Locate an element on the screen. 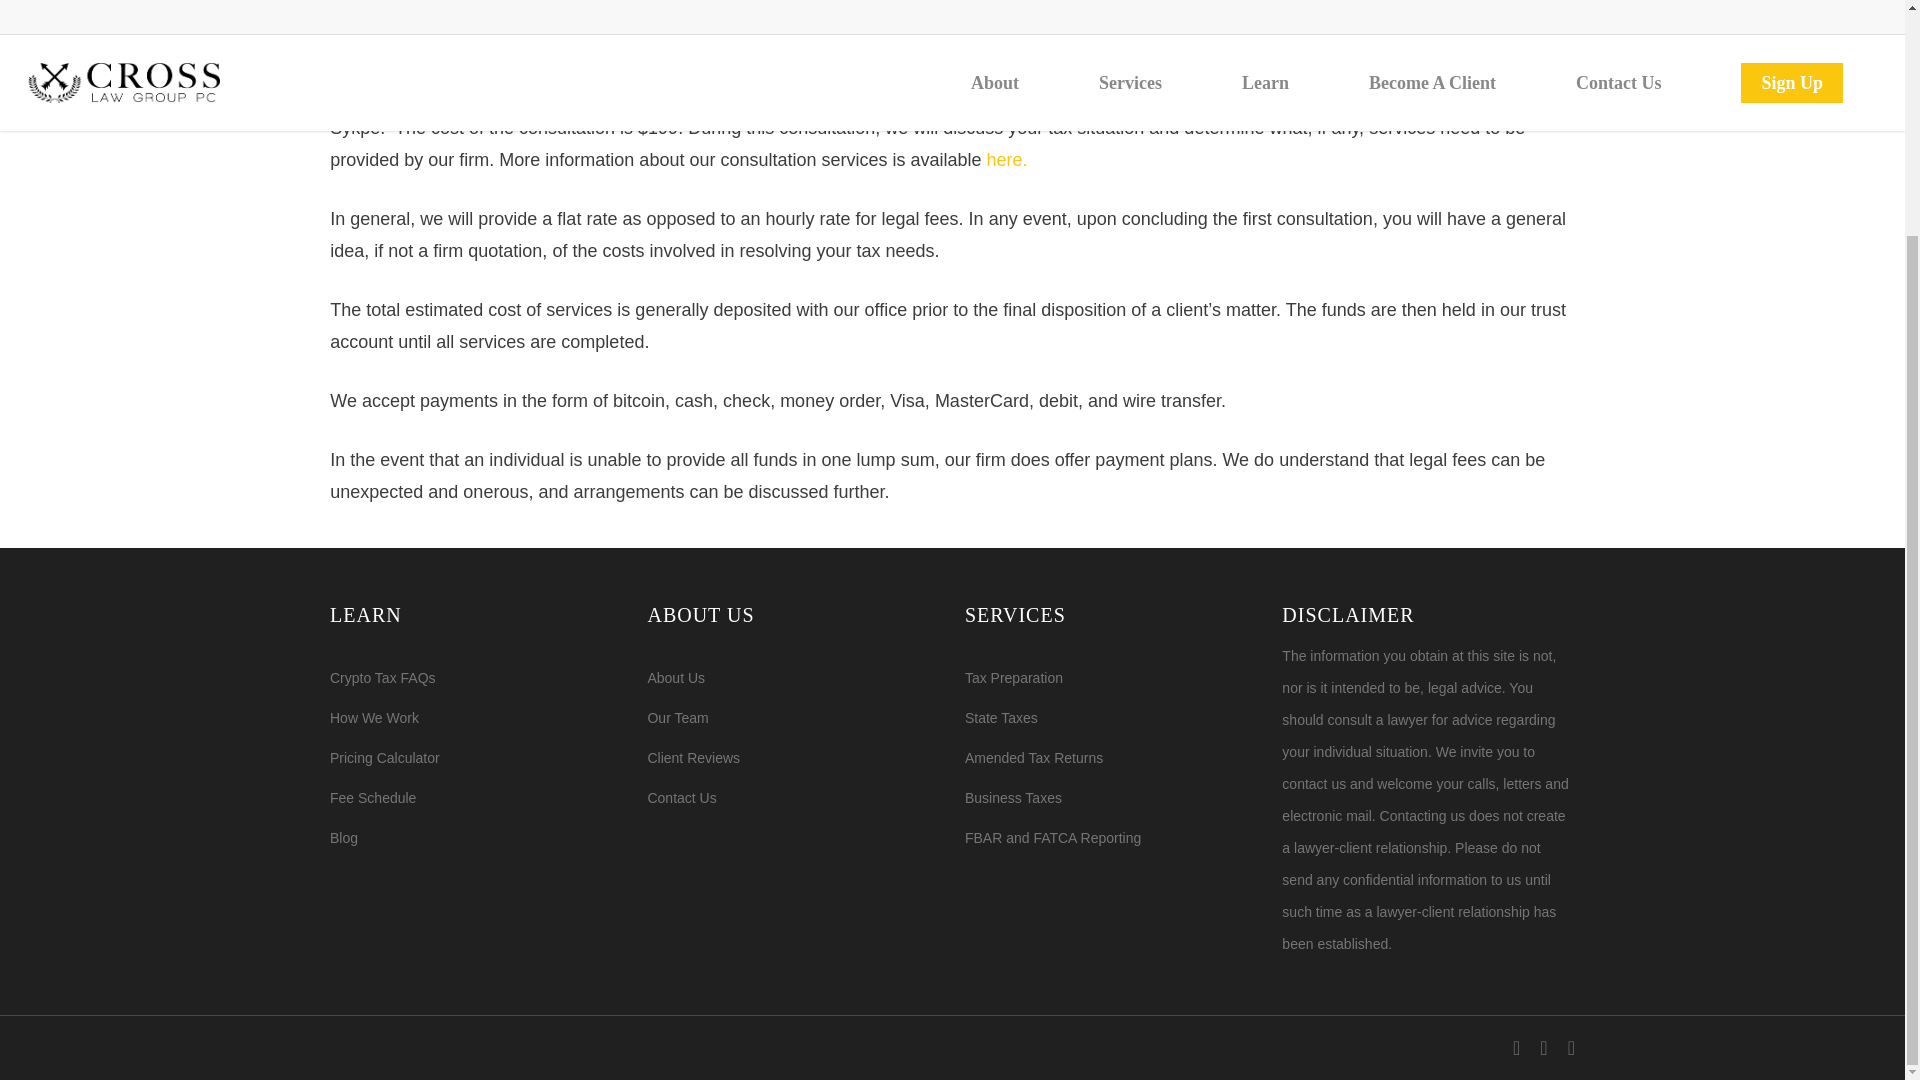 Image resolution: width=1920 pixels, height=1080 pixels. Crypto Tax FAQs is located at coordinates (476, 678).